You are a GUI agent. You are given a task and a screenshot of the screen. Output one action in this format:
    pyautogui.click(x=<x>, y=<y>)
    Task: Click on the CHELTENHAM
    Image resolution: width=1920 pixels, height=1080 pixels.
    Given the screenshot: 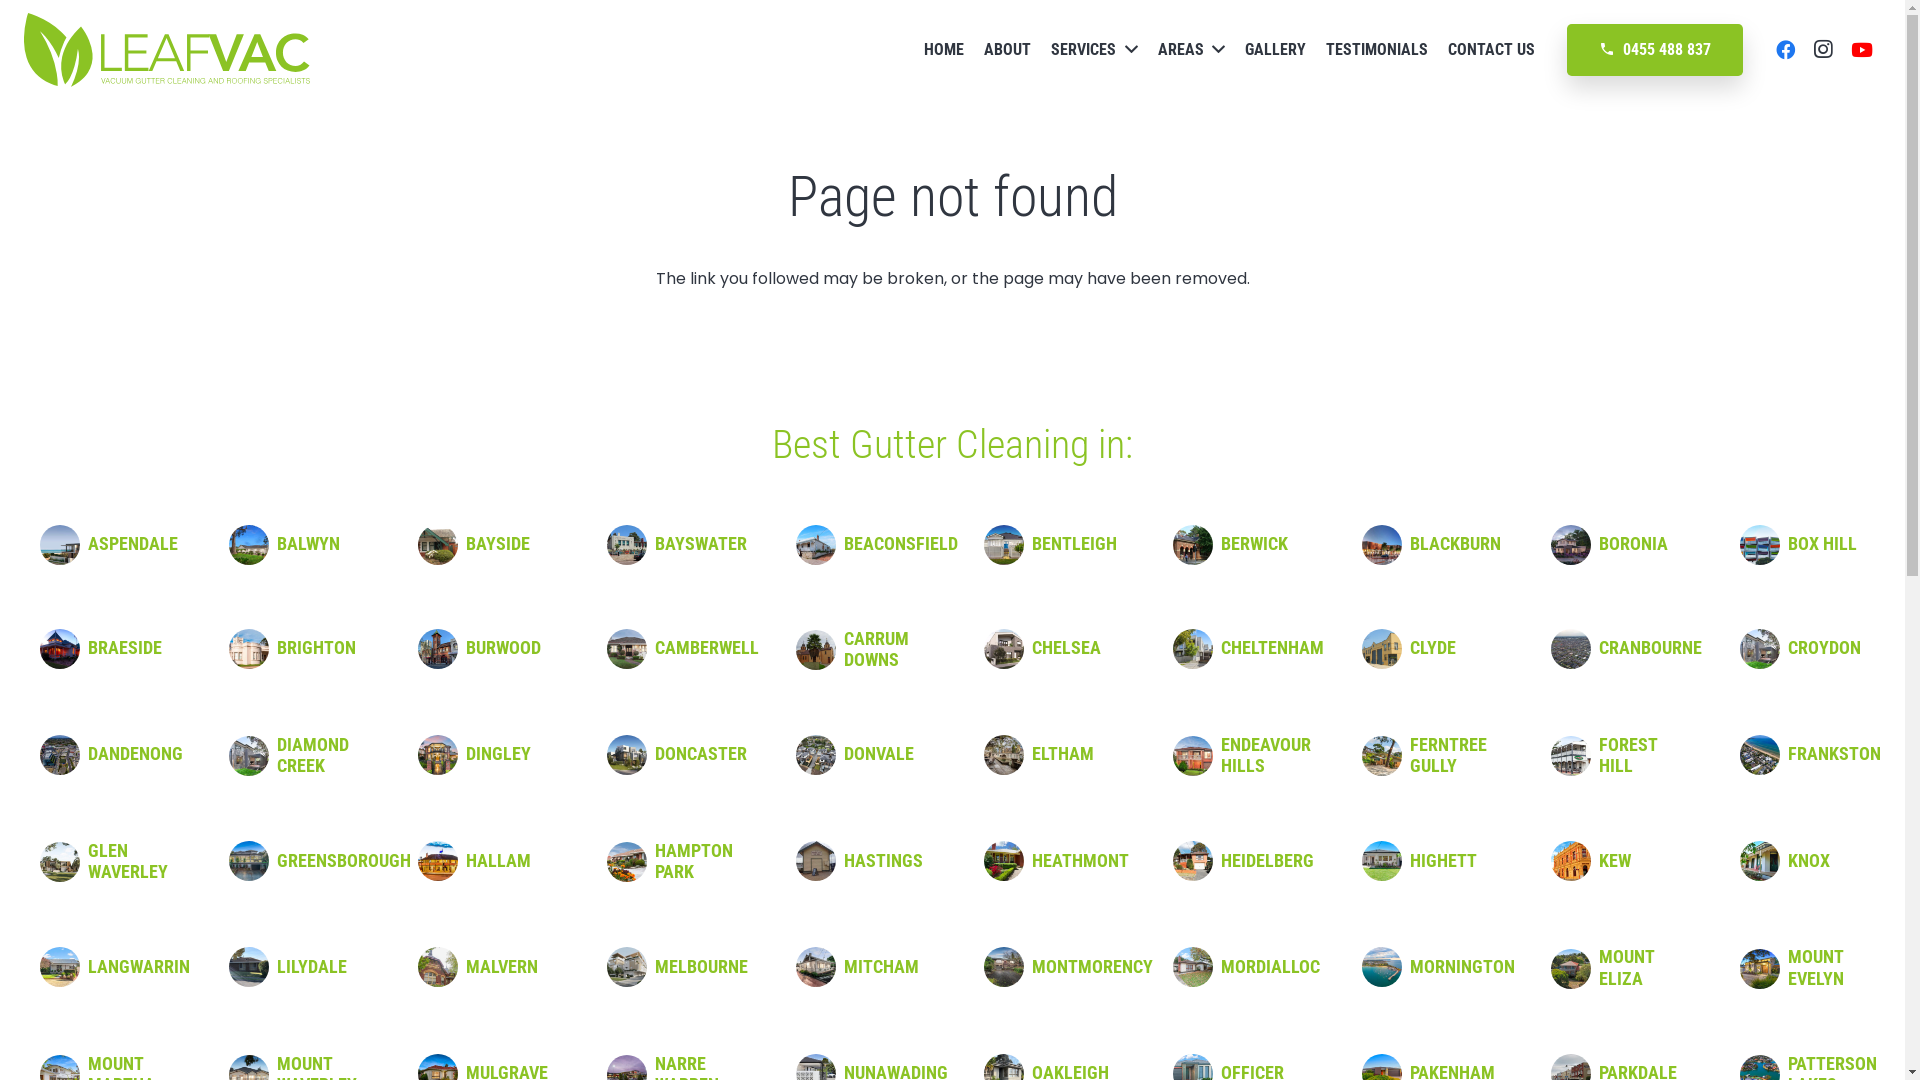 What is the action you would take?
    pyautogui.click(x=1272, y=648)
    